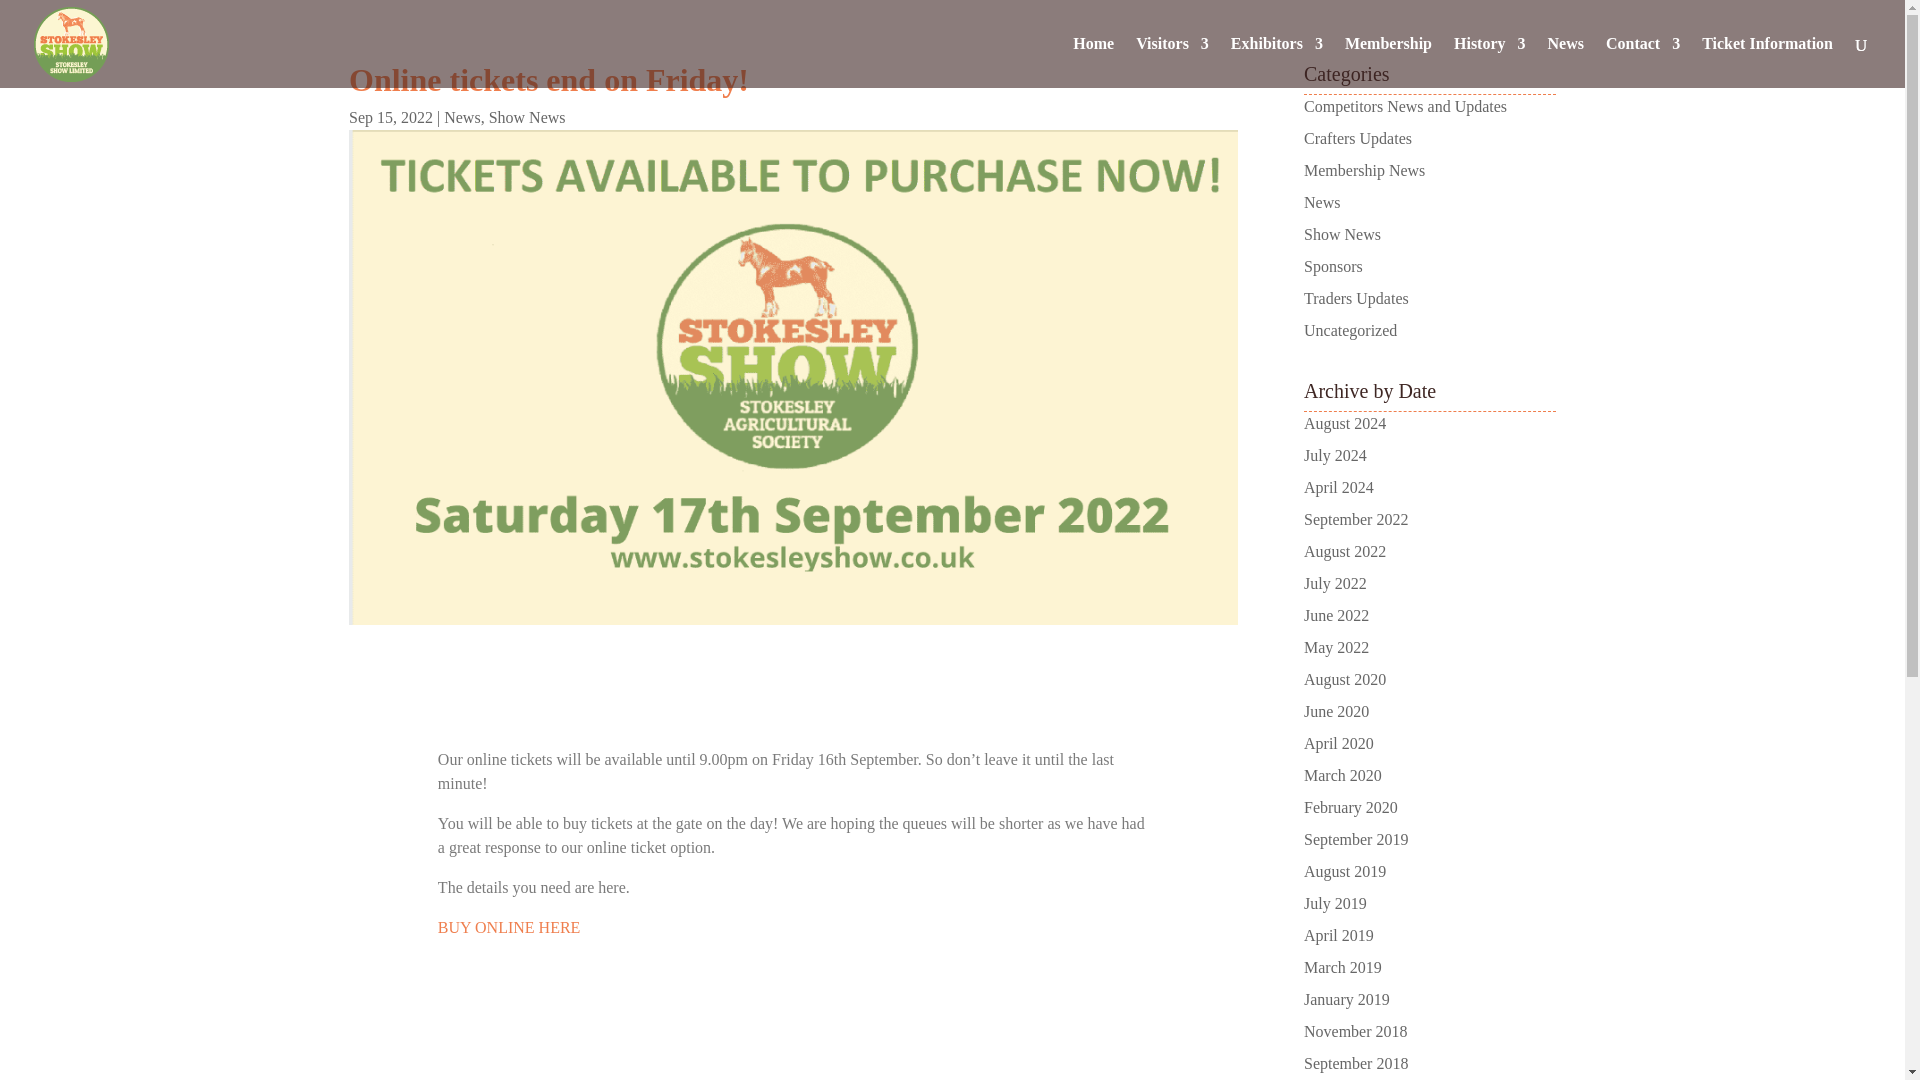  What do you see at coordinates (1335, 456) in the screenshot?
I see `July 2024` at bounding box center [1335, 456].